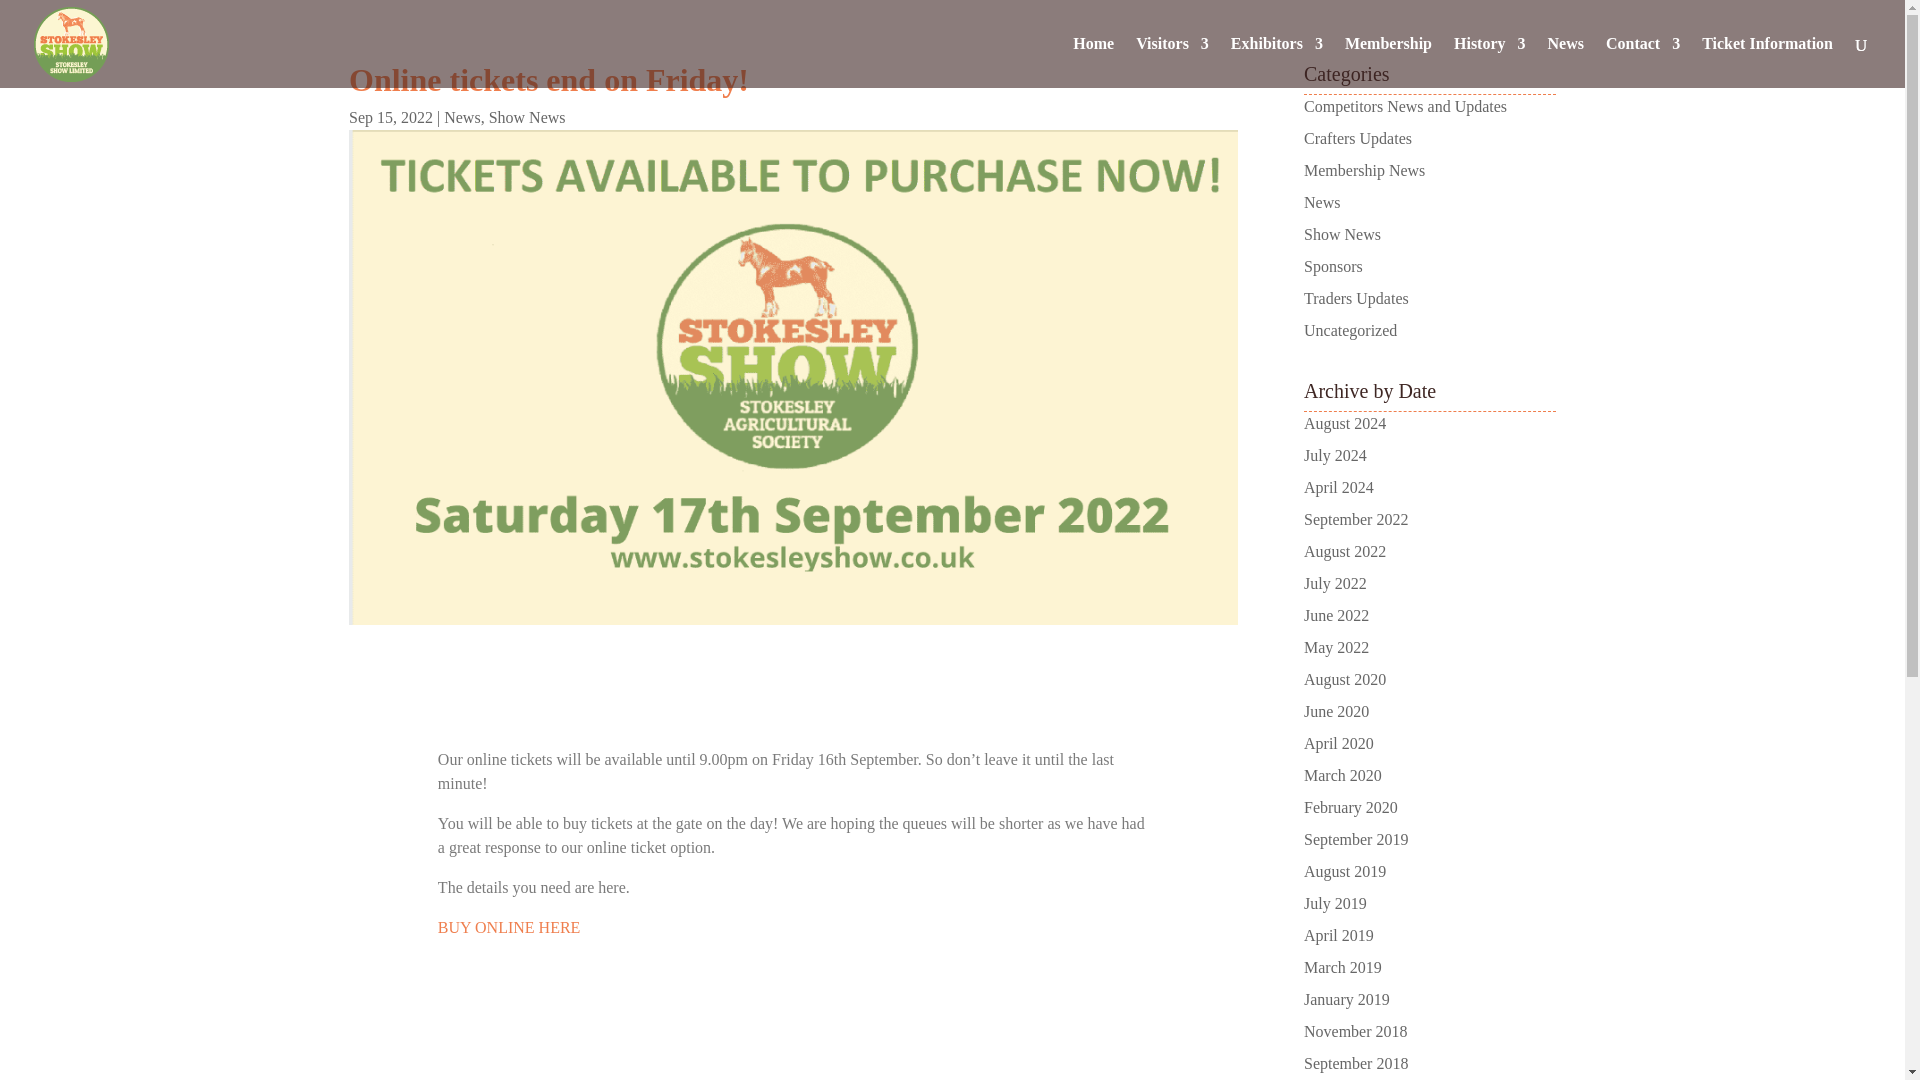  What do you see at coordinates (1335, 456) in the screenshot?
I see `July 2024` at bounding box center [1335, 456].